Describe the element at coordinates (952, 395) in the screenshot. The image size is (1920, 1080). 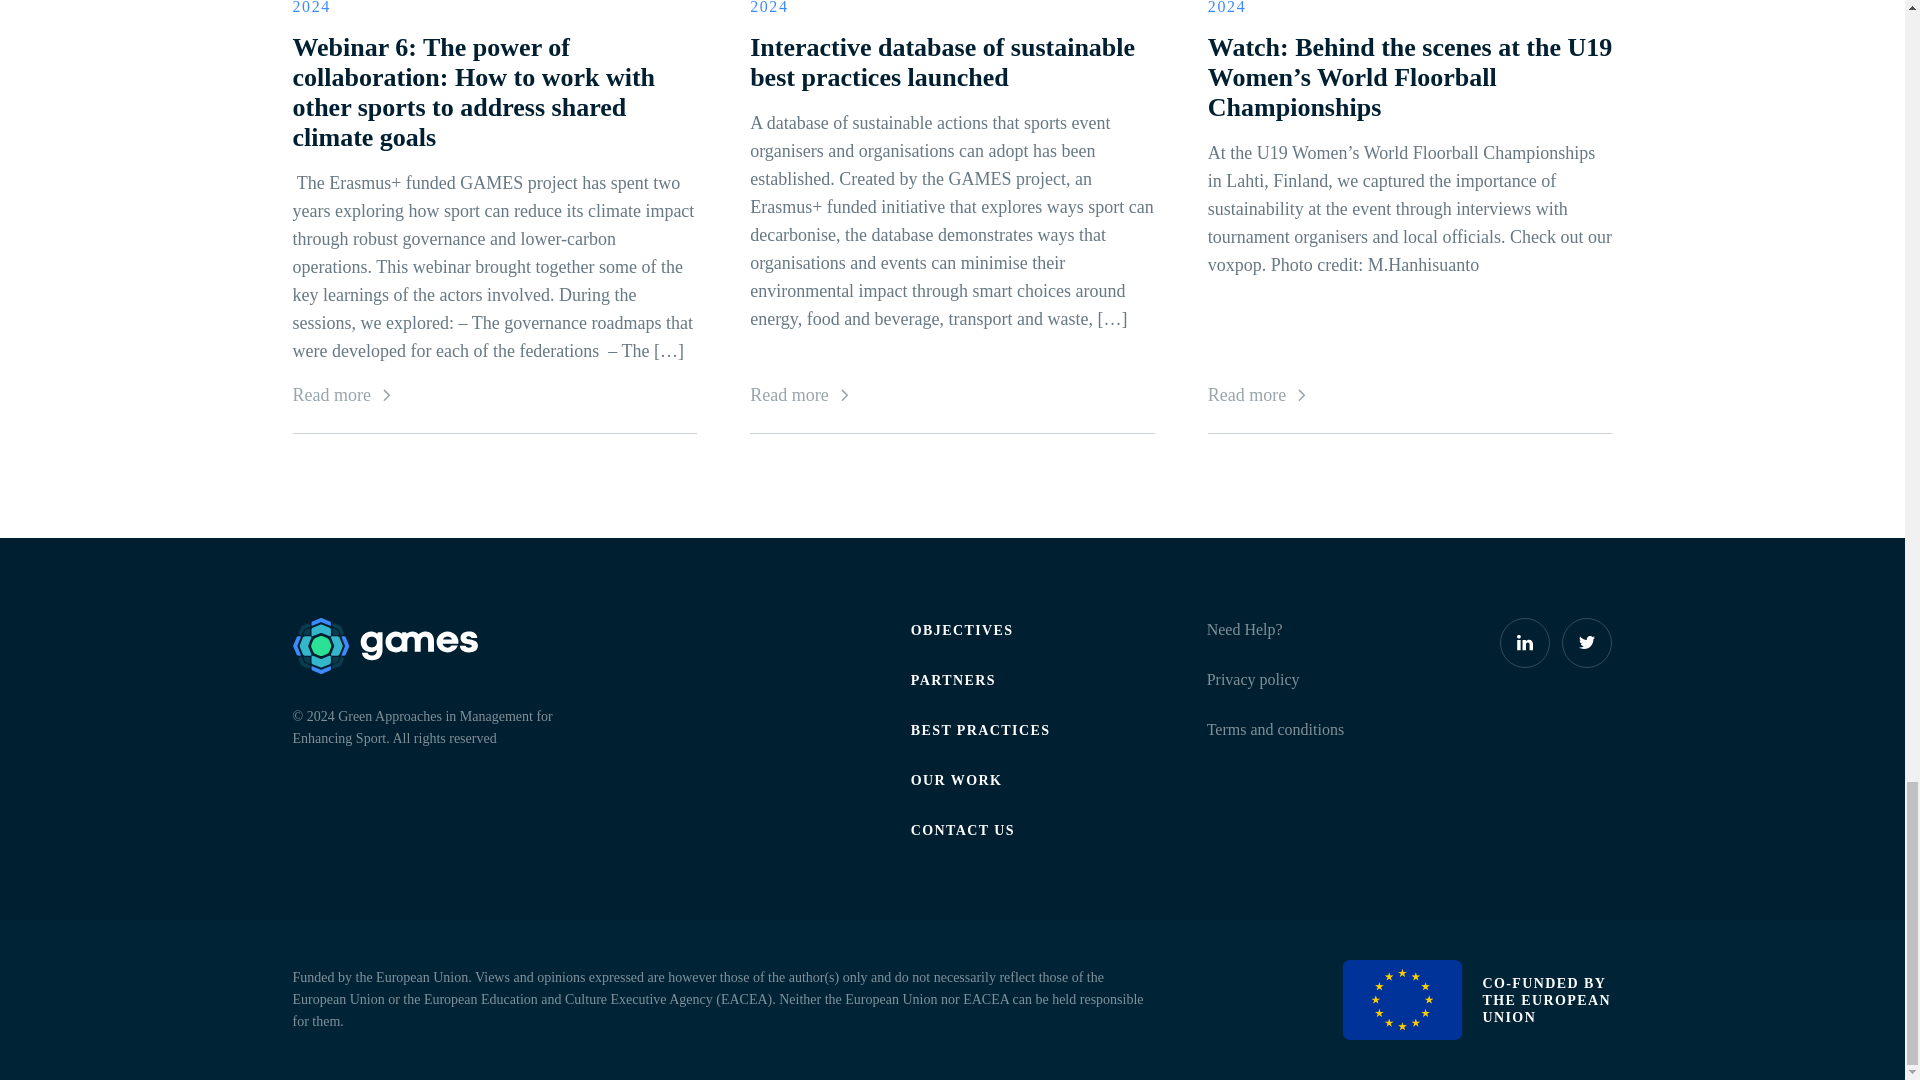
I see `Read more` at that location.